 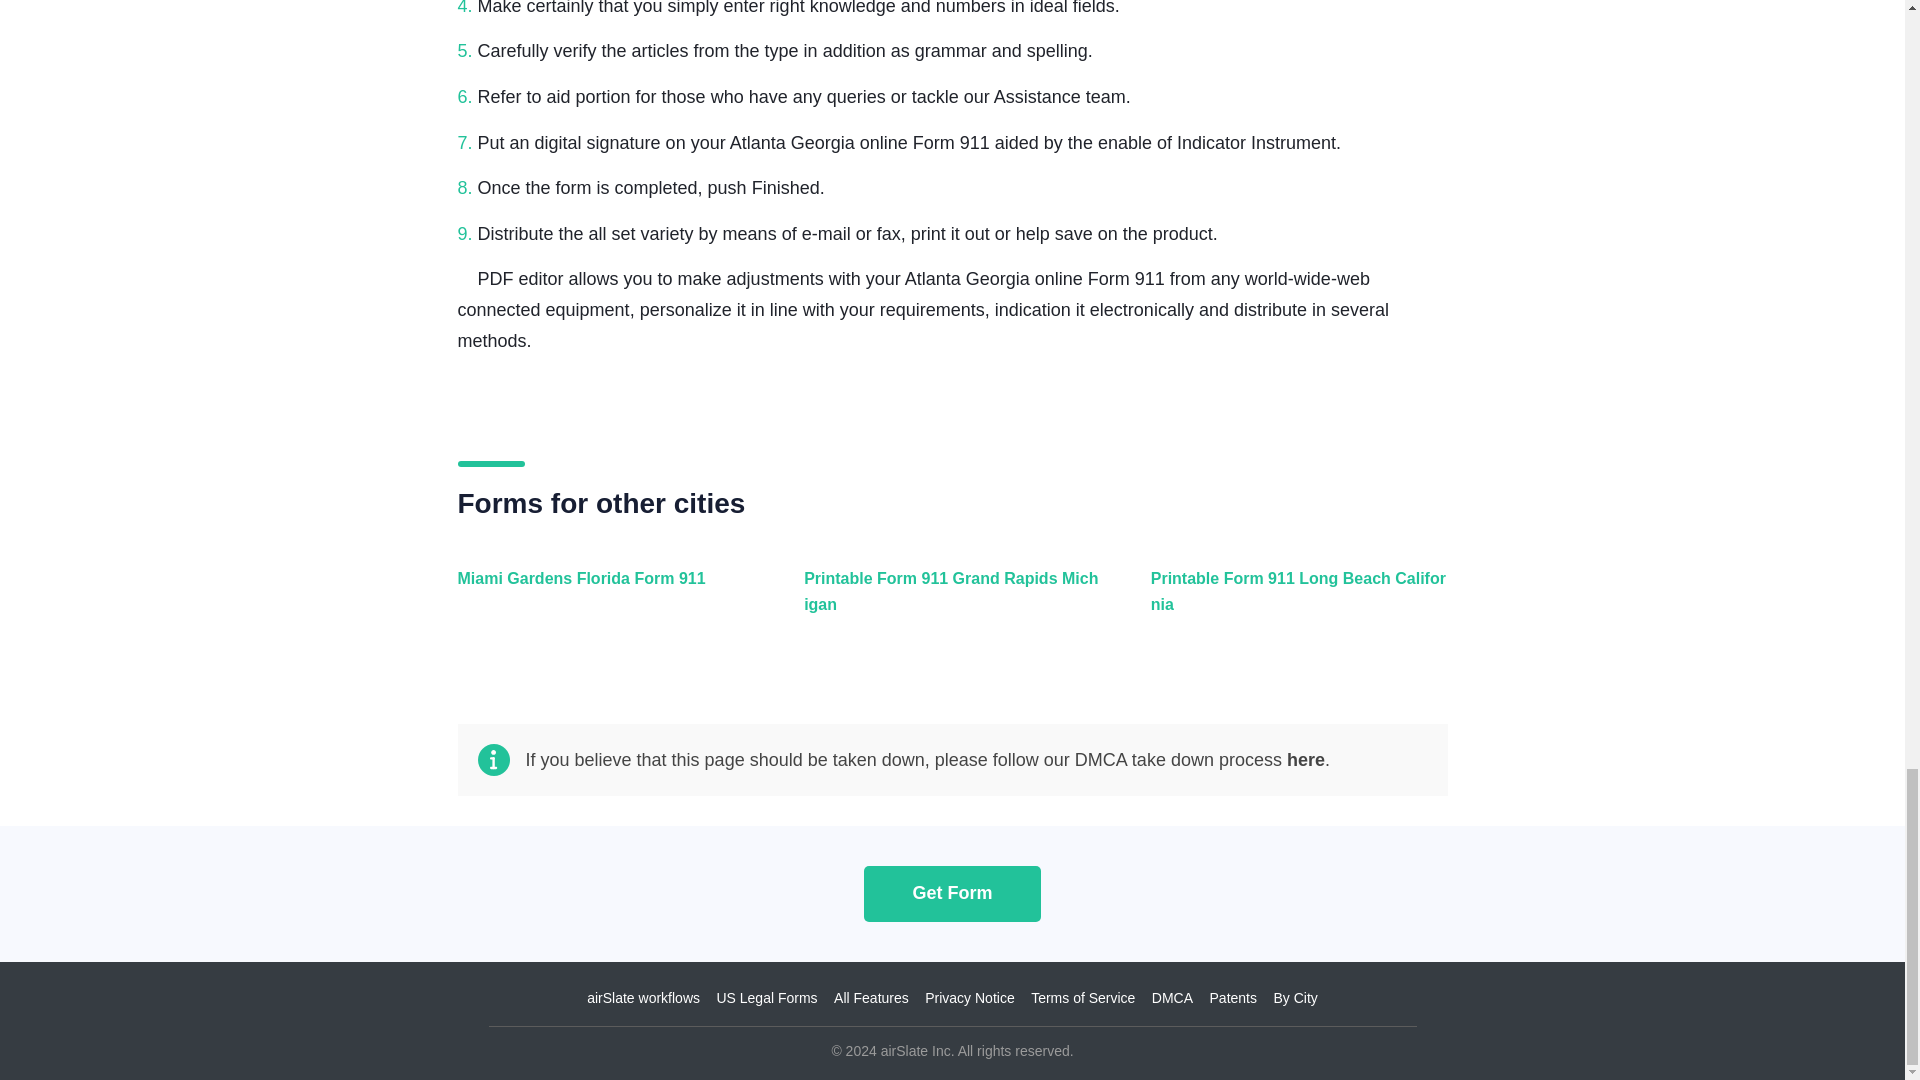 I want to click on Privacy Notice, so click(x=969, y=998).